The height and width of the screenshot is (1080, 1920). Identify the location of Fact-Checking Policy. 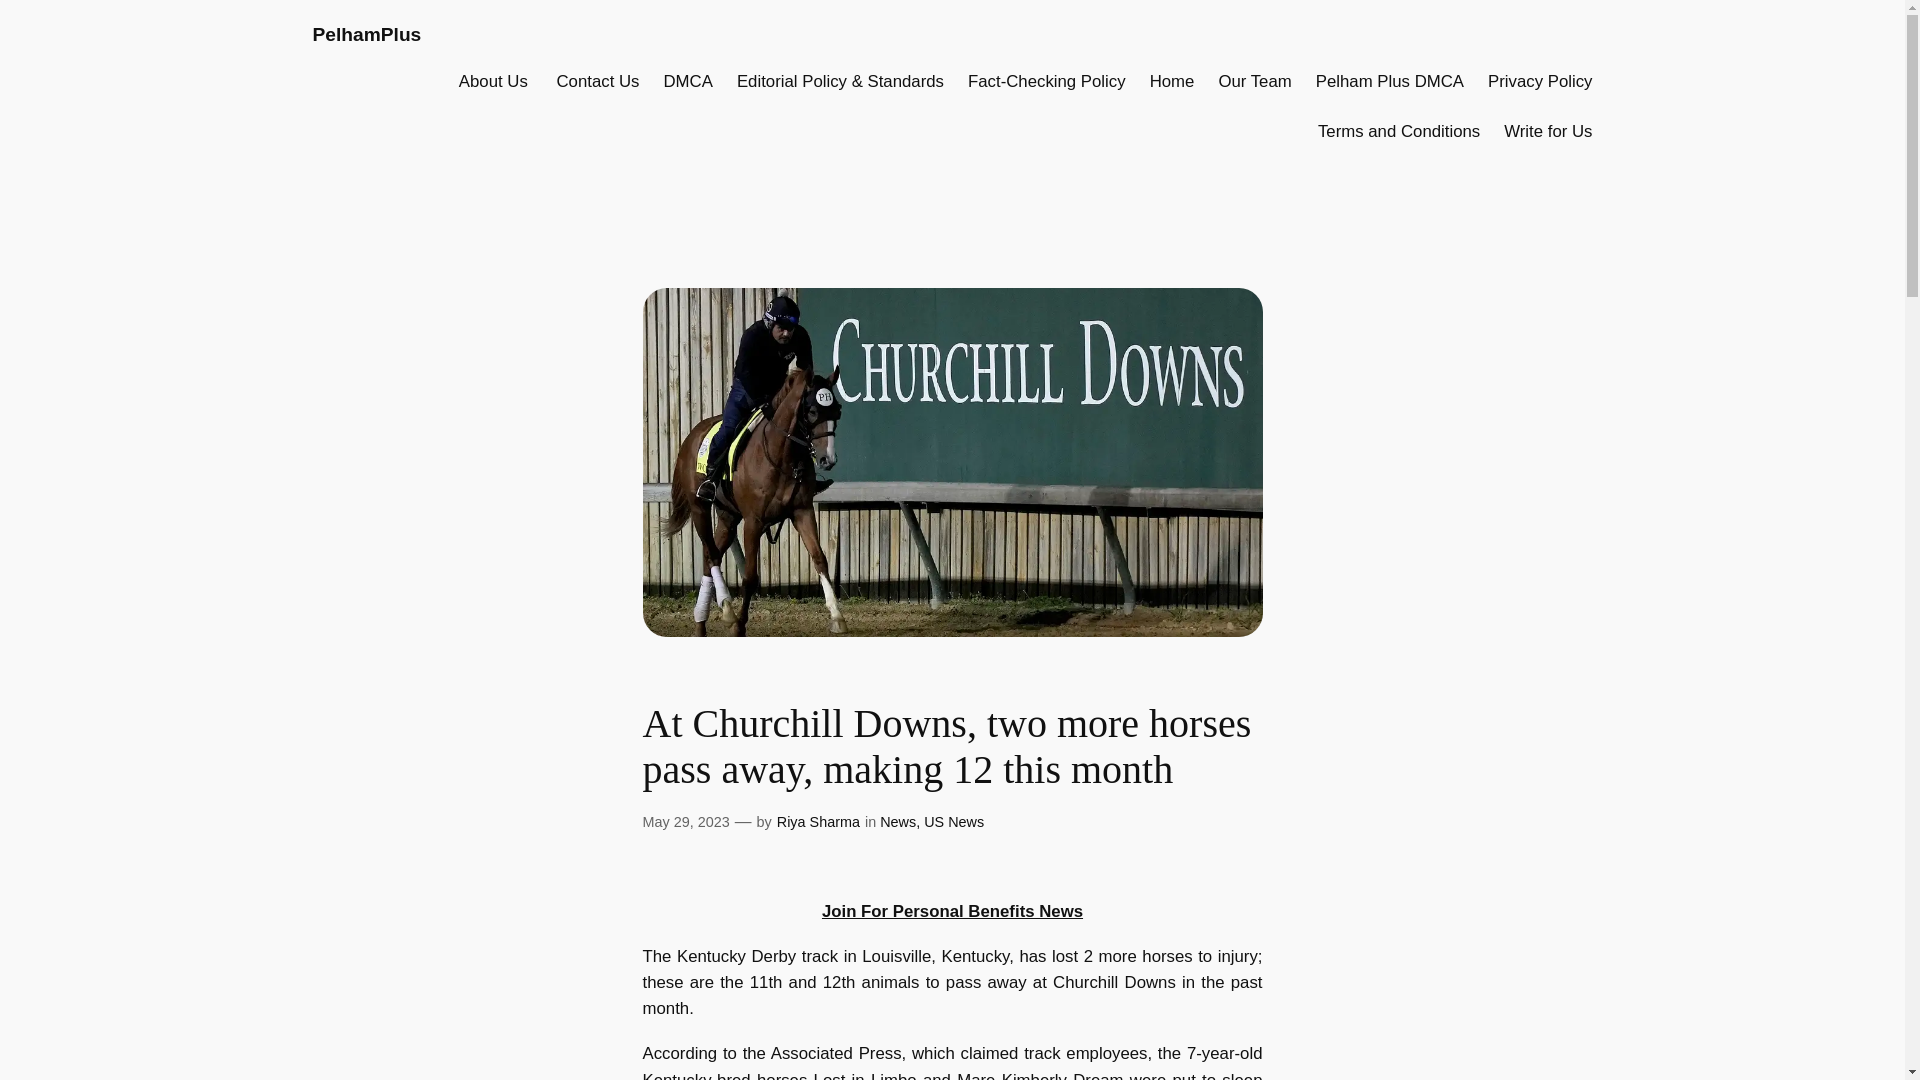
(1046, 82).